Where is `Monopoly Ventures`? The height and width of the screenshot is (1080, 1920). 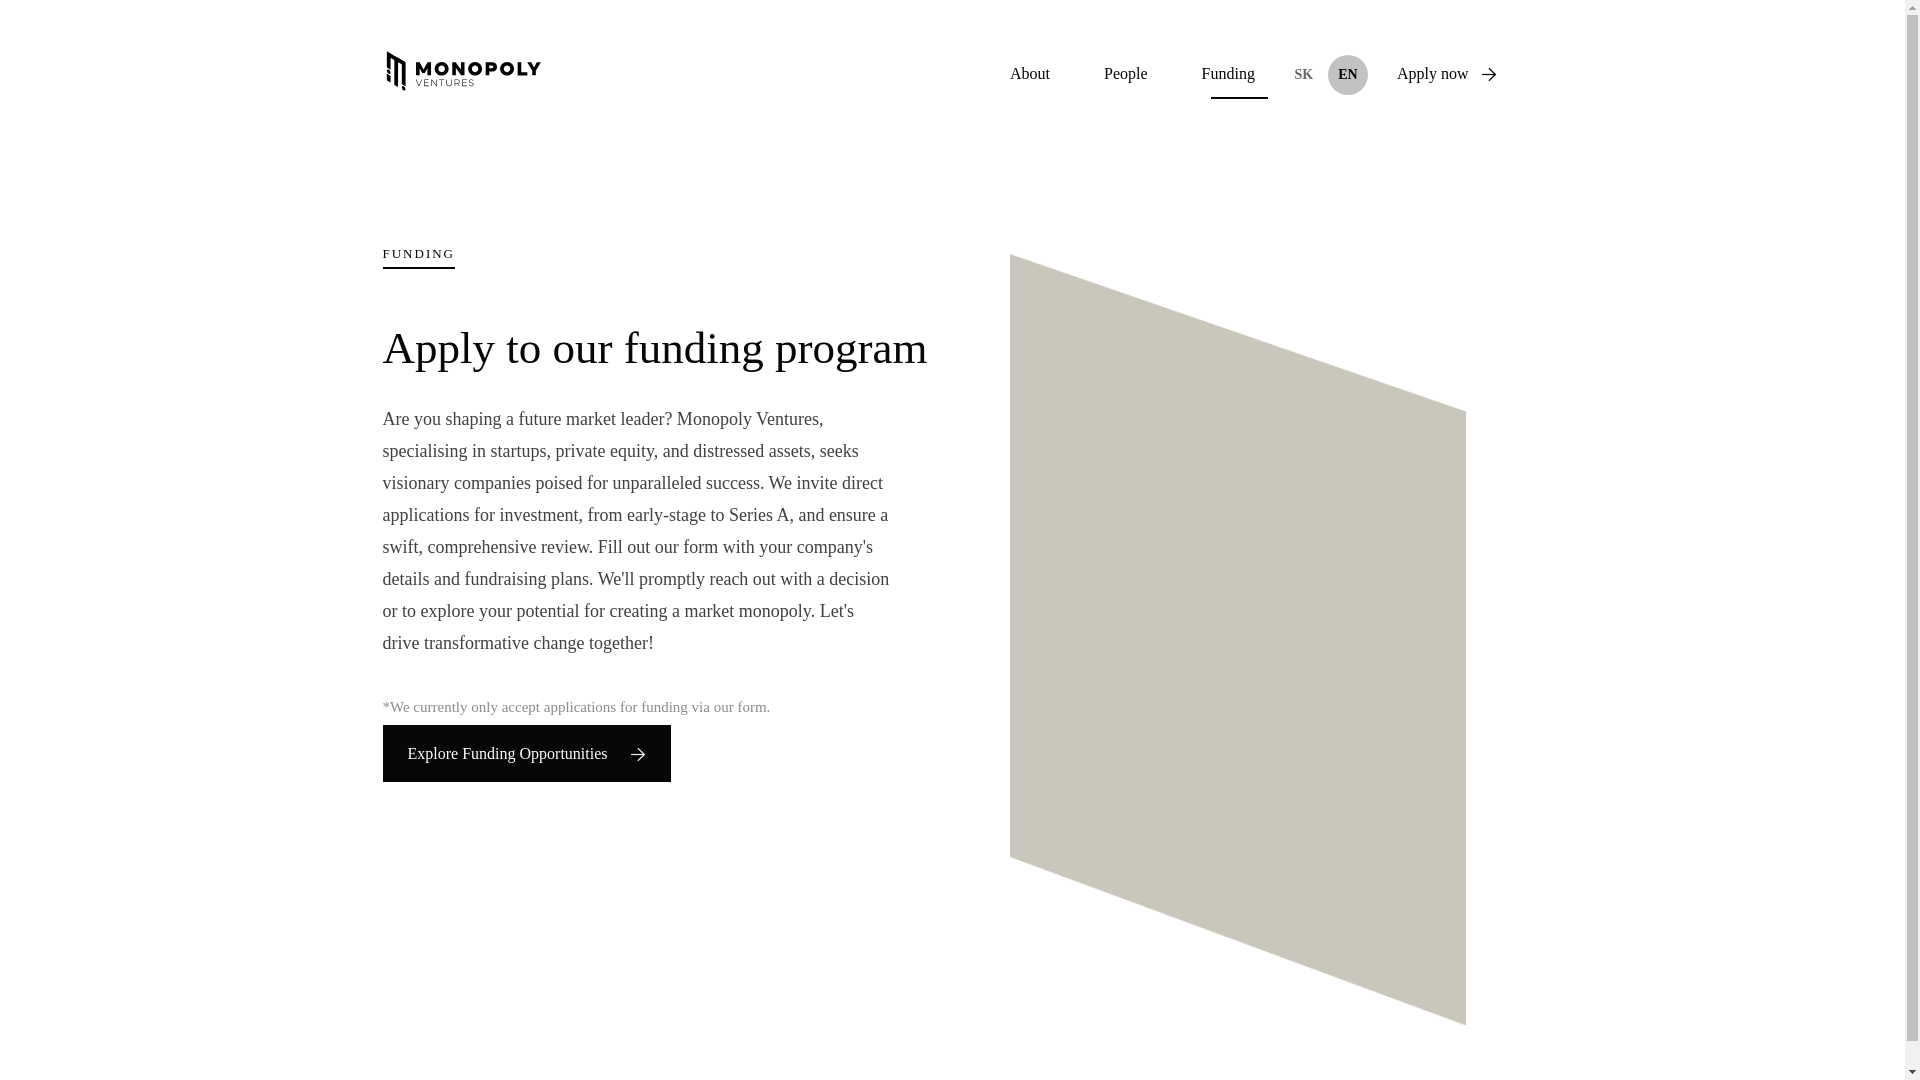
Monopoly Ventures is located at coordinates (462, 72).